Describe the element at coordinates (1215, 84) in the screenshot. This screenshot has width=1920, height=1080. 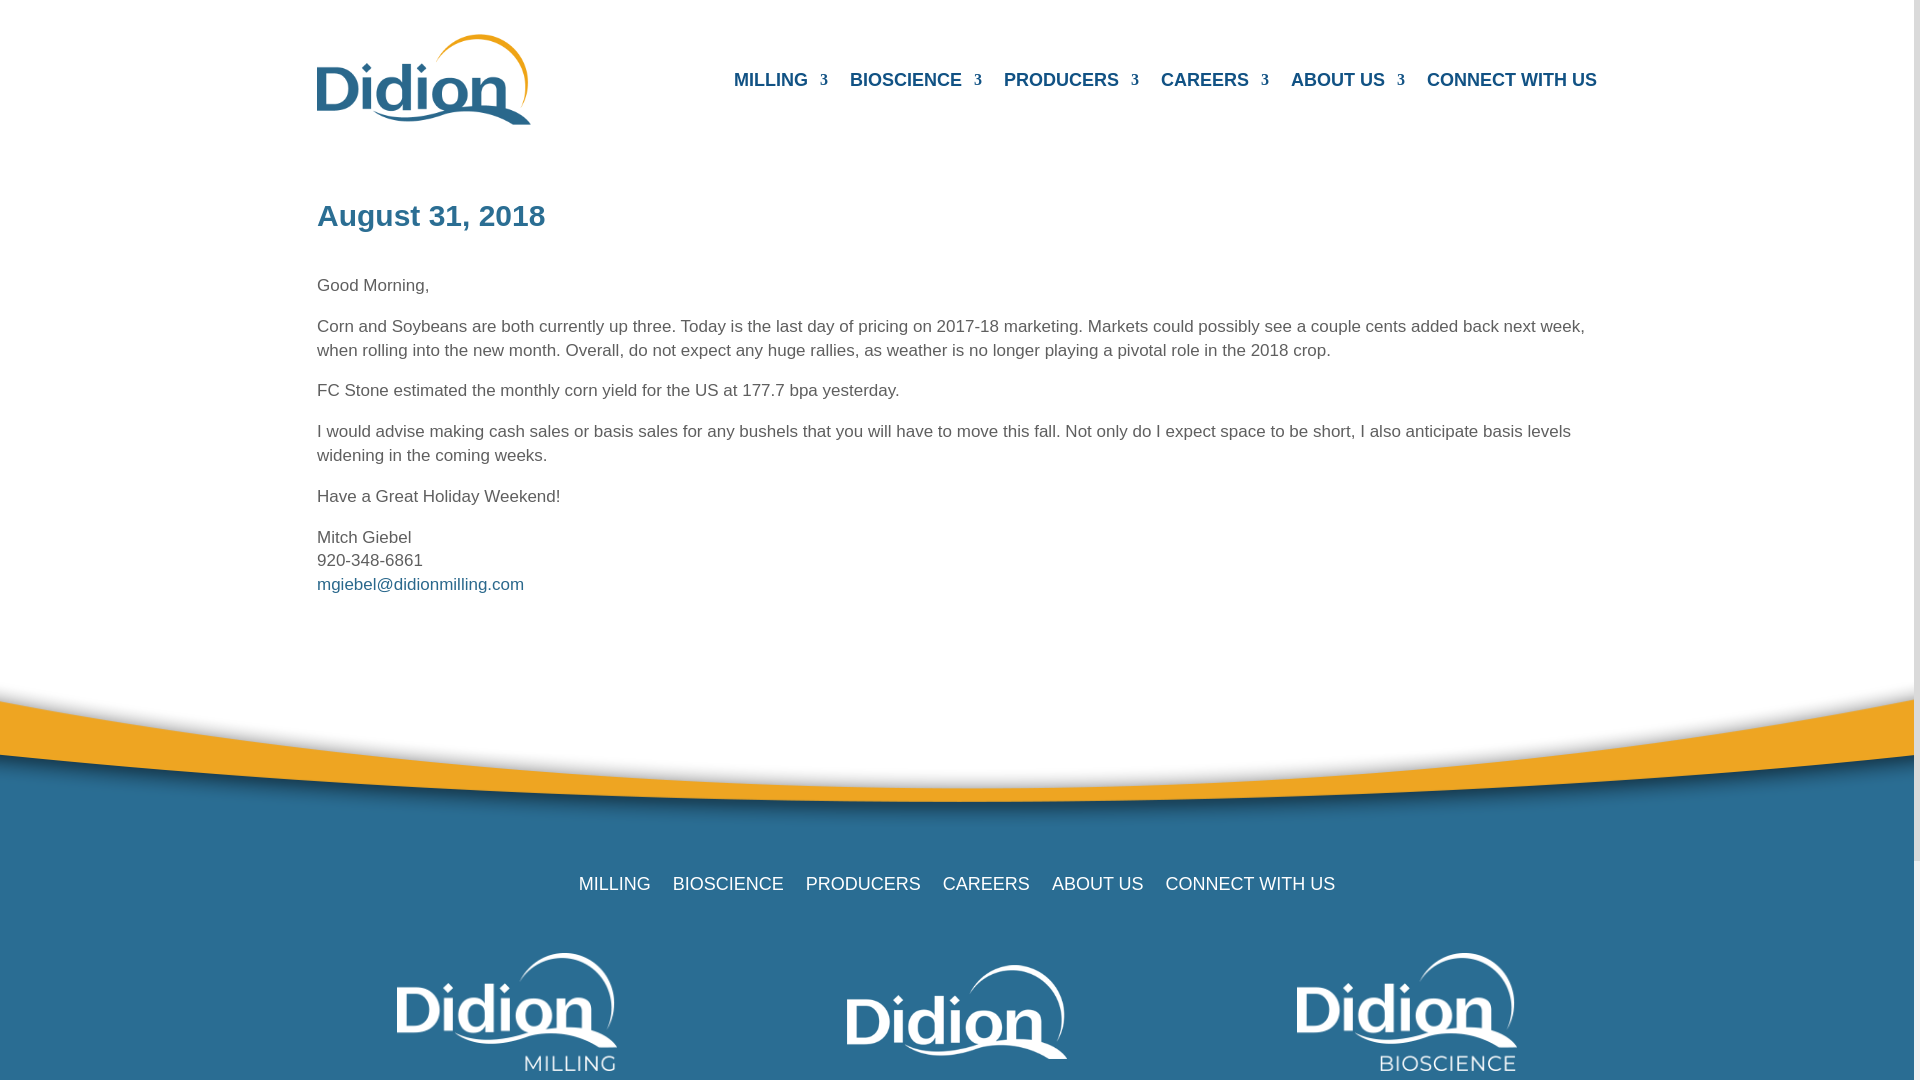
I see `CAREERS` at that location.